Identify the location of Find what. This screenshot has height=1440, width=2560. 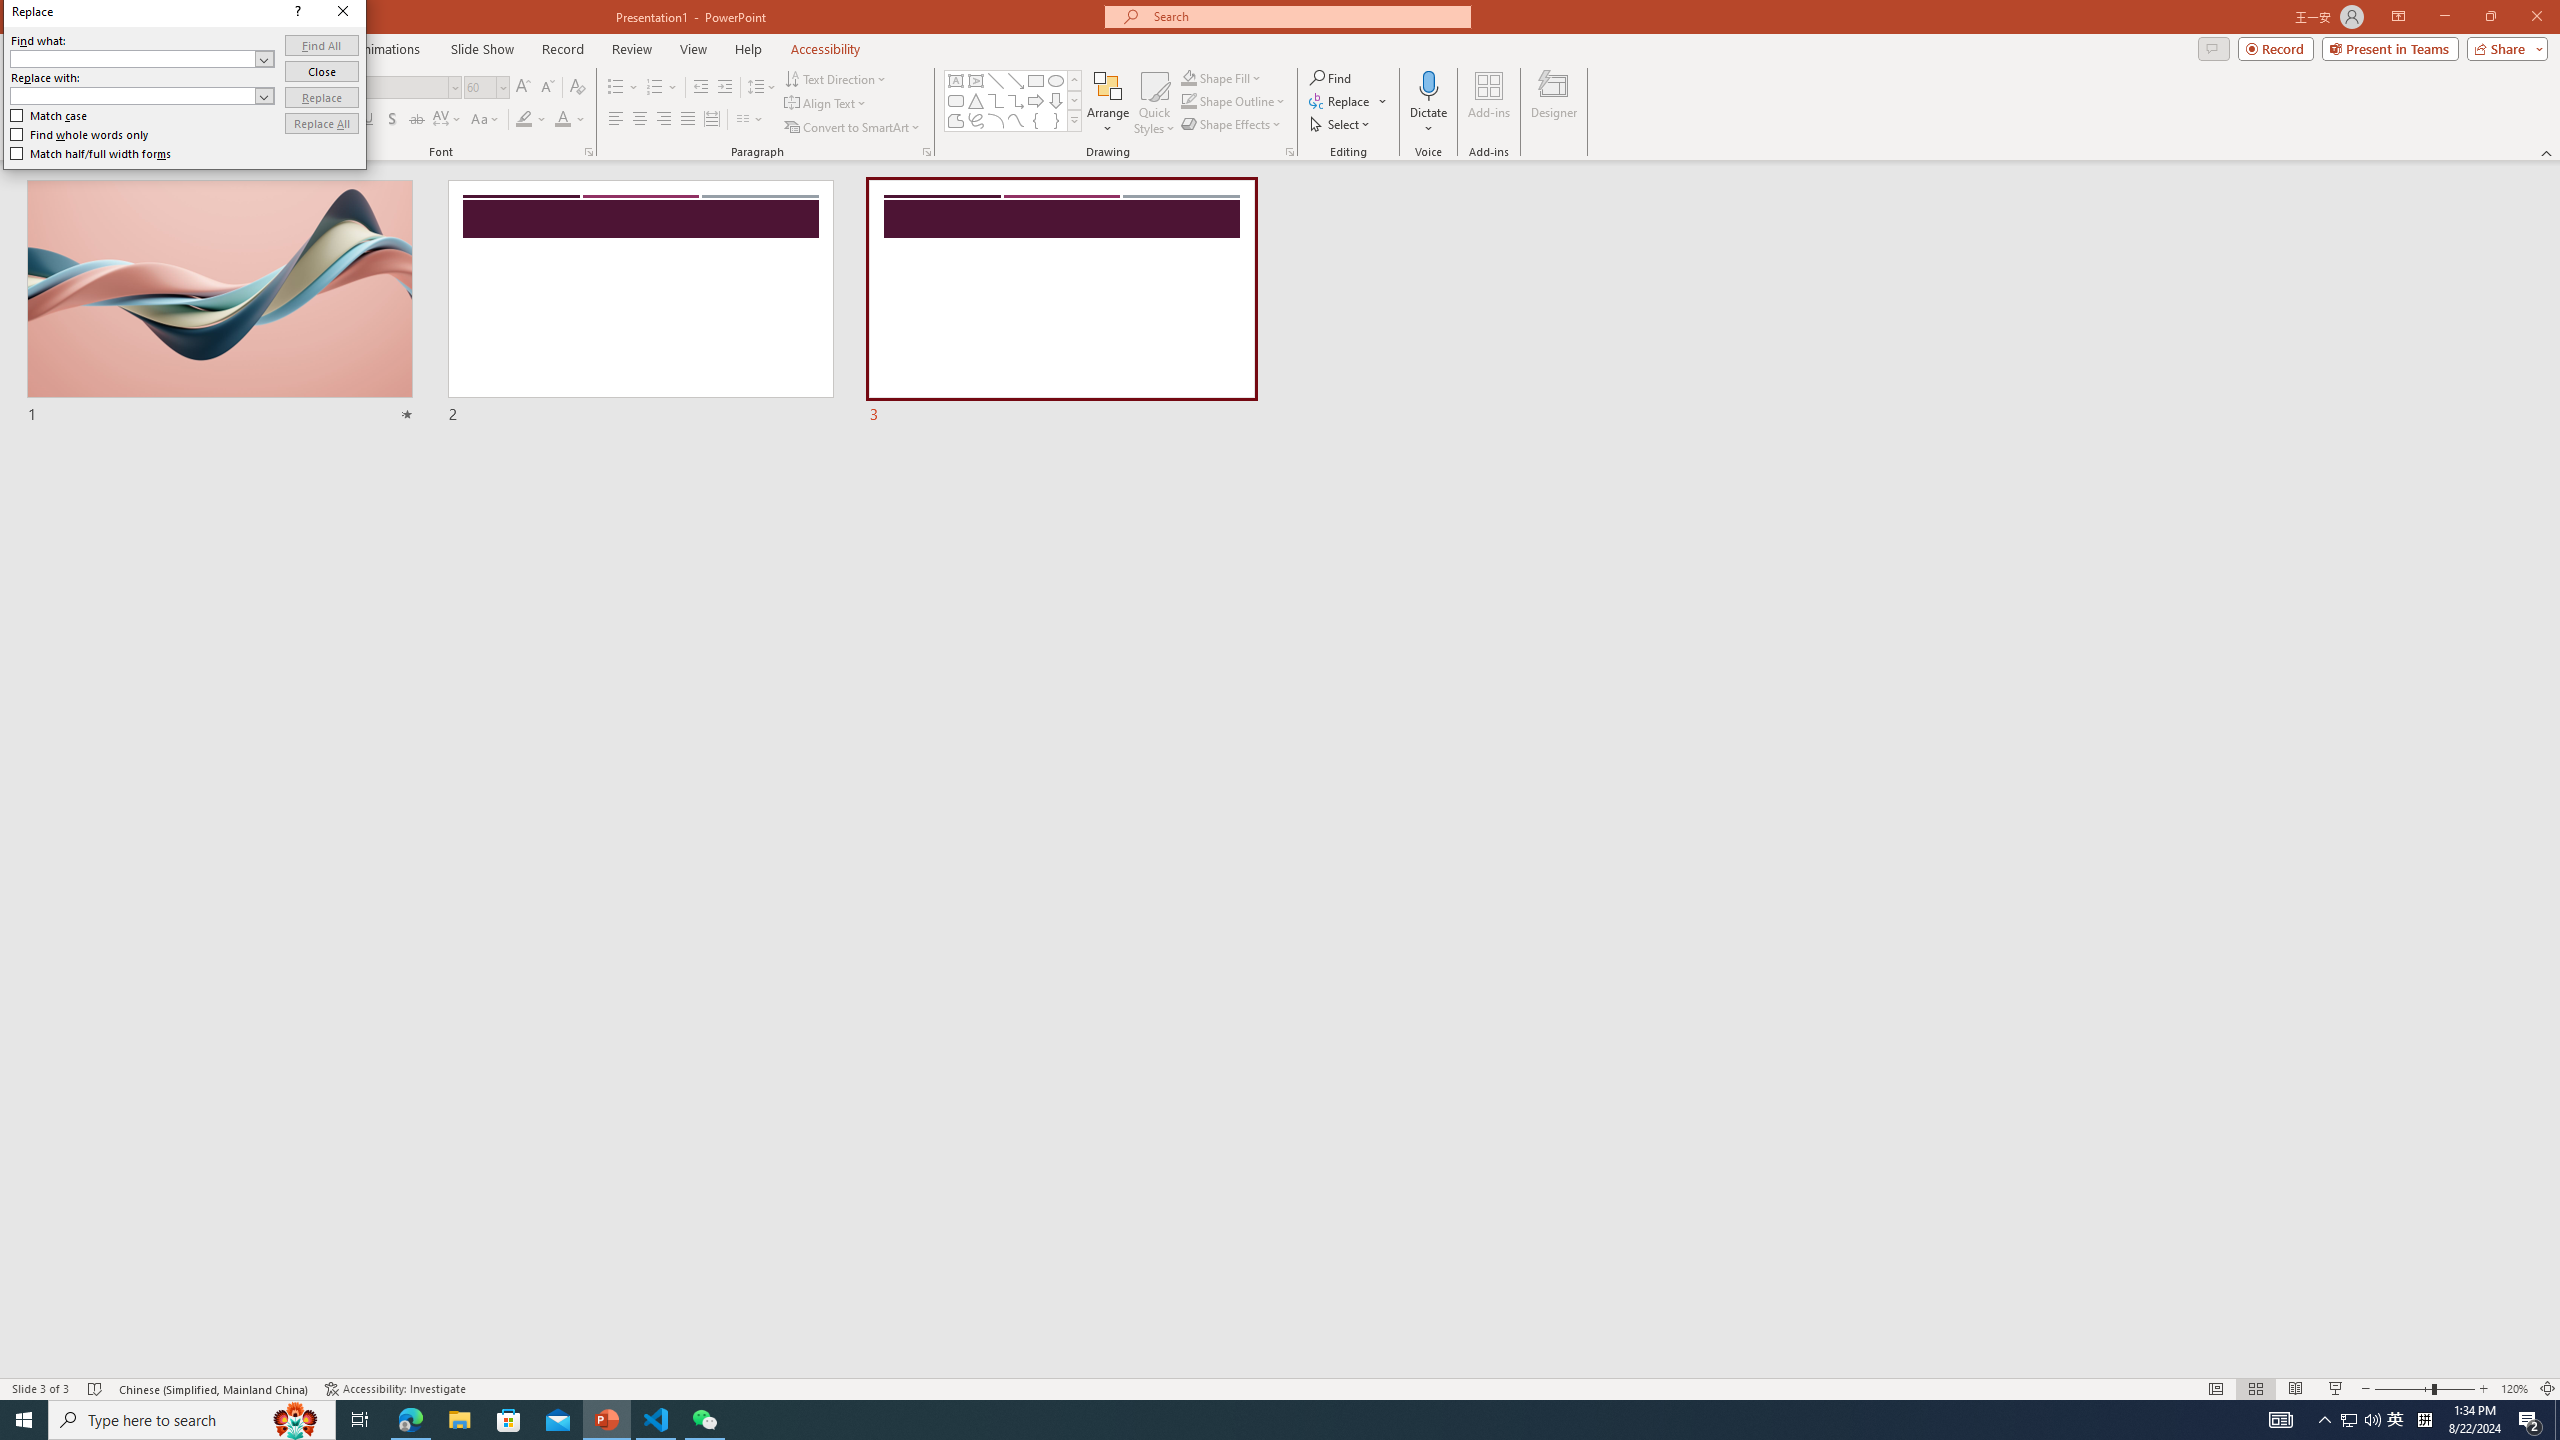
(2348, 1420).